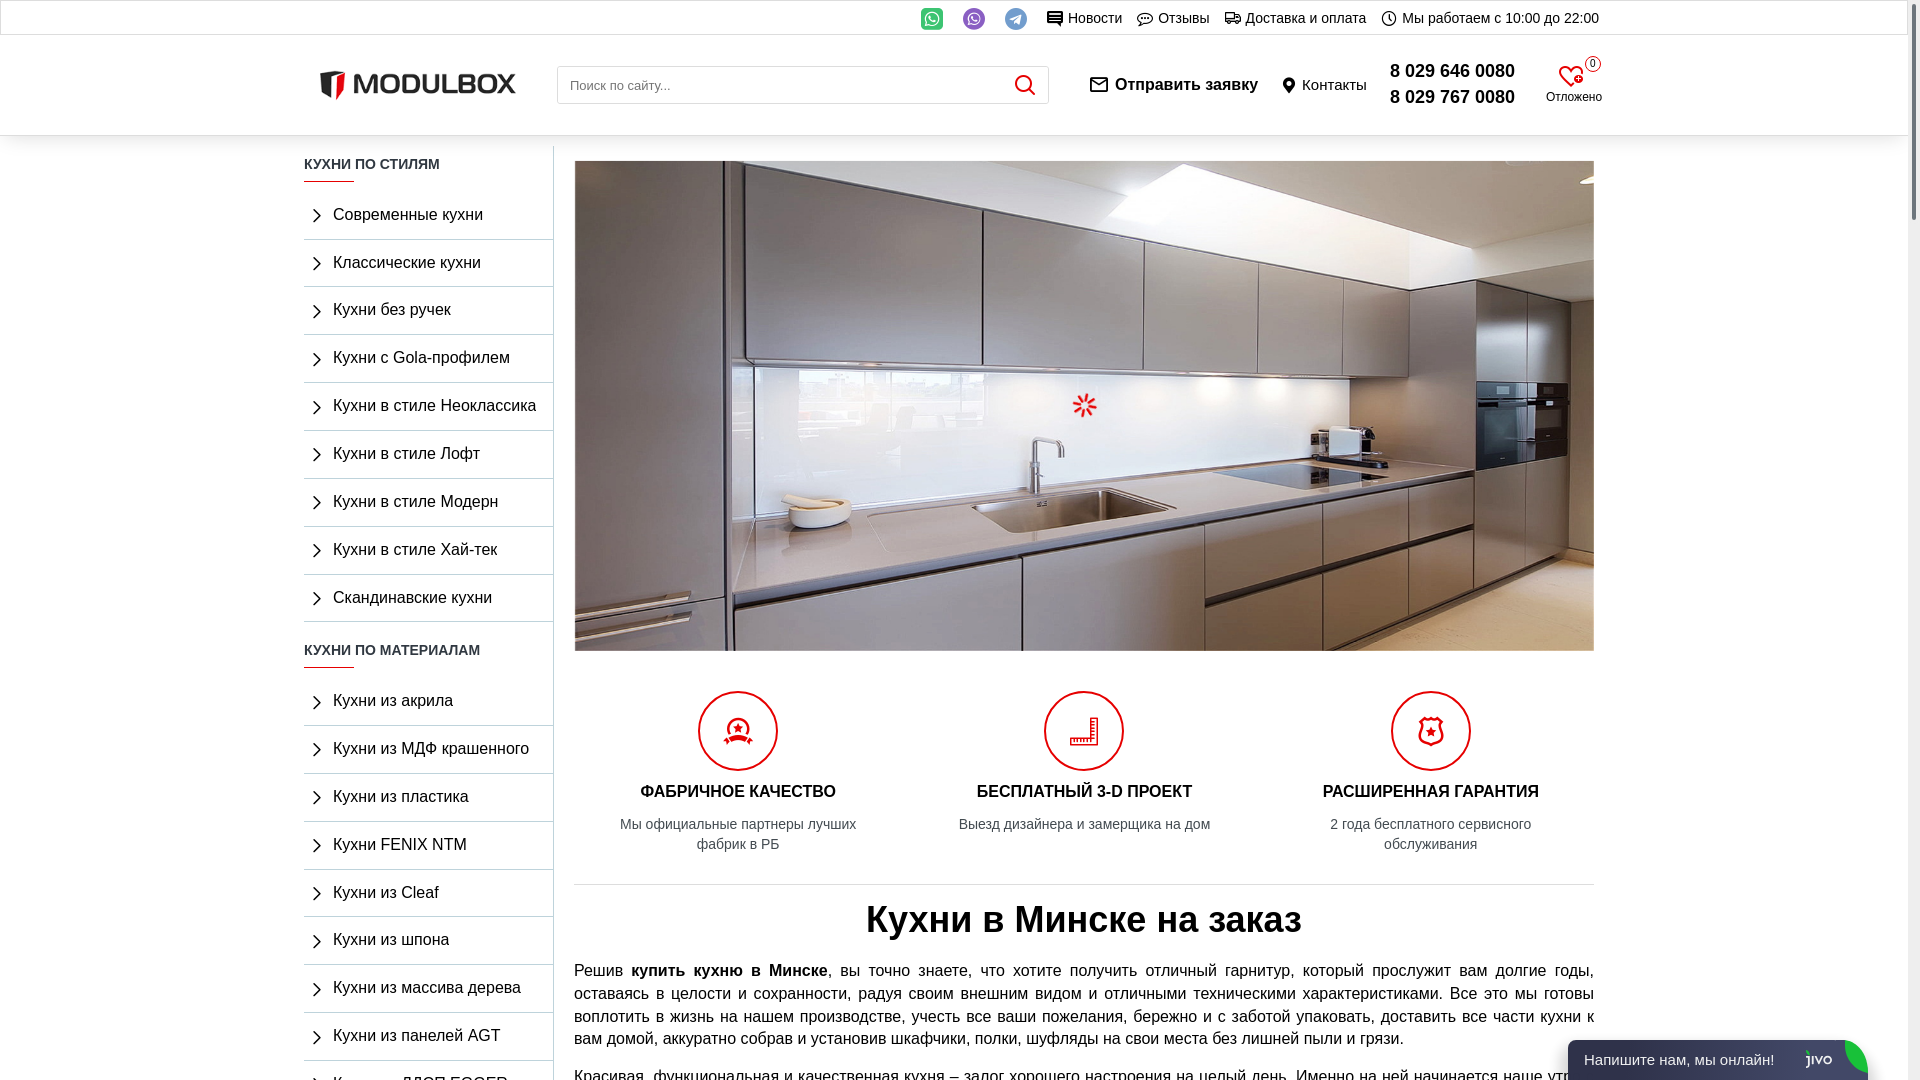  Describe the element at coordinates (1452, 84) in the screenshot. I see `8 029 646 0080
8 029 767 0080` at that location.